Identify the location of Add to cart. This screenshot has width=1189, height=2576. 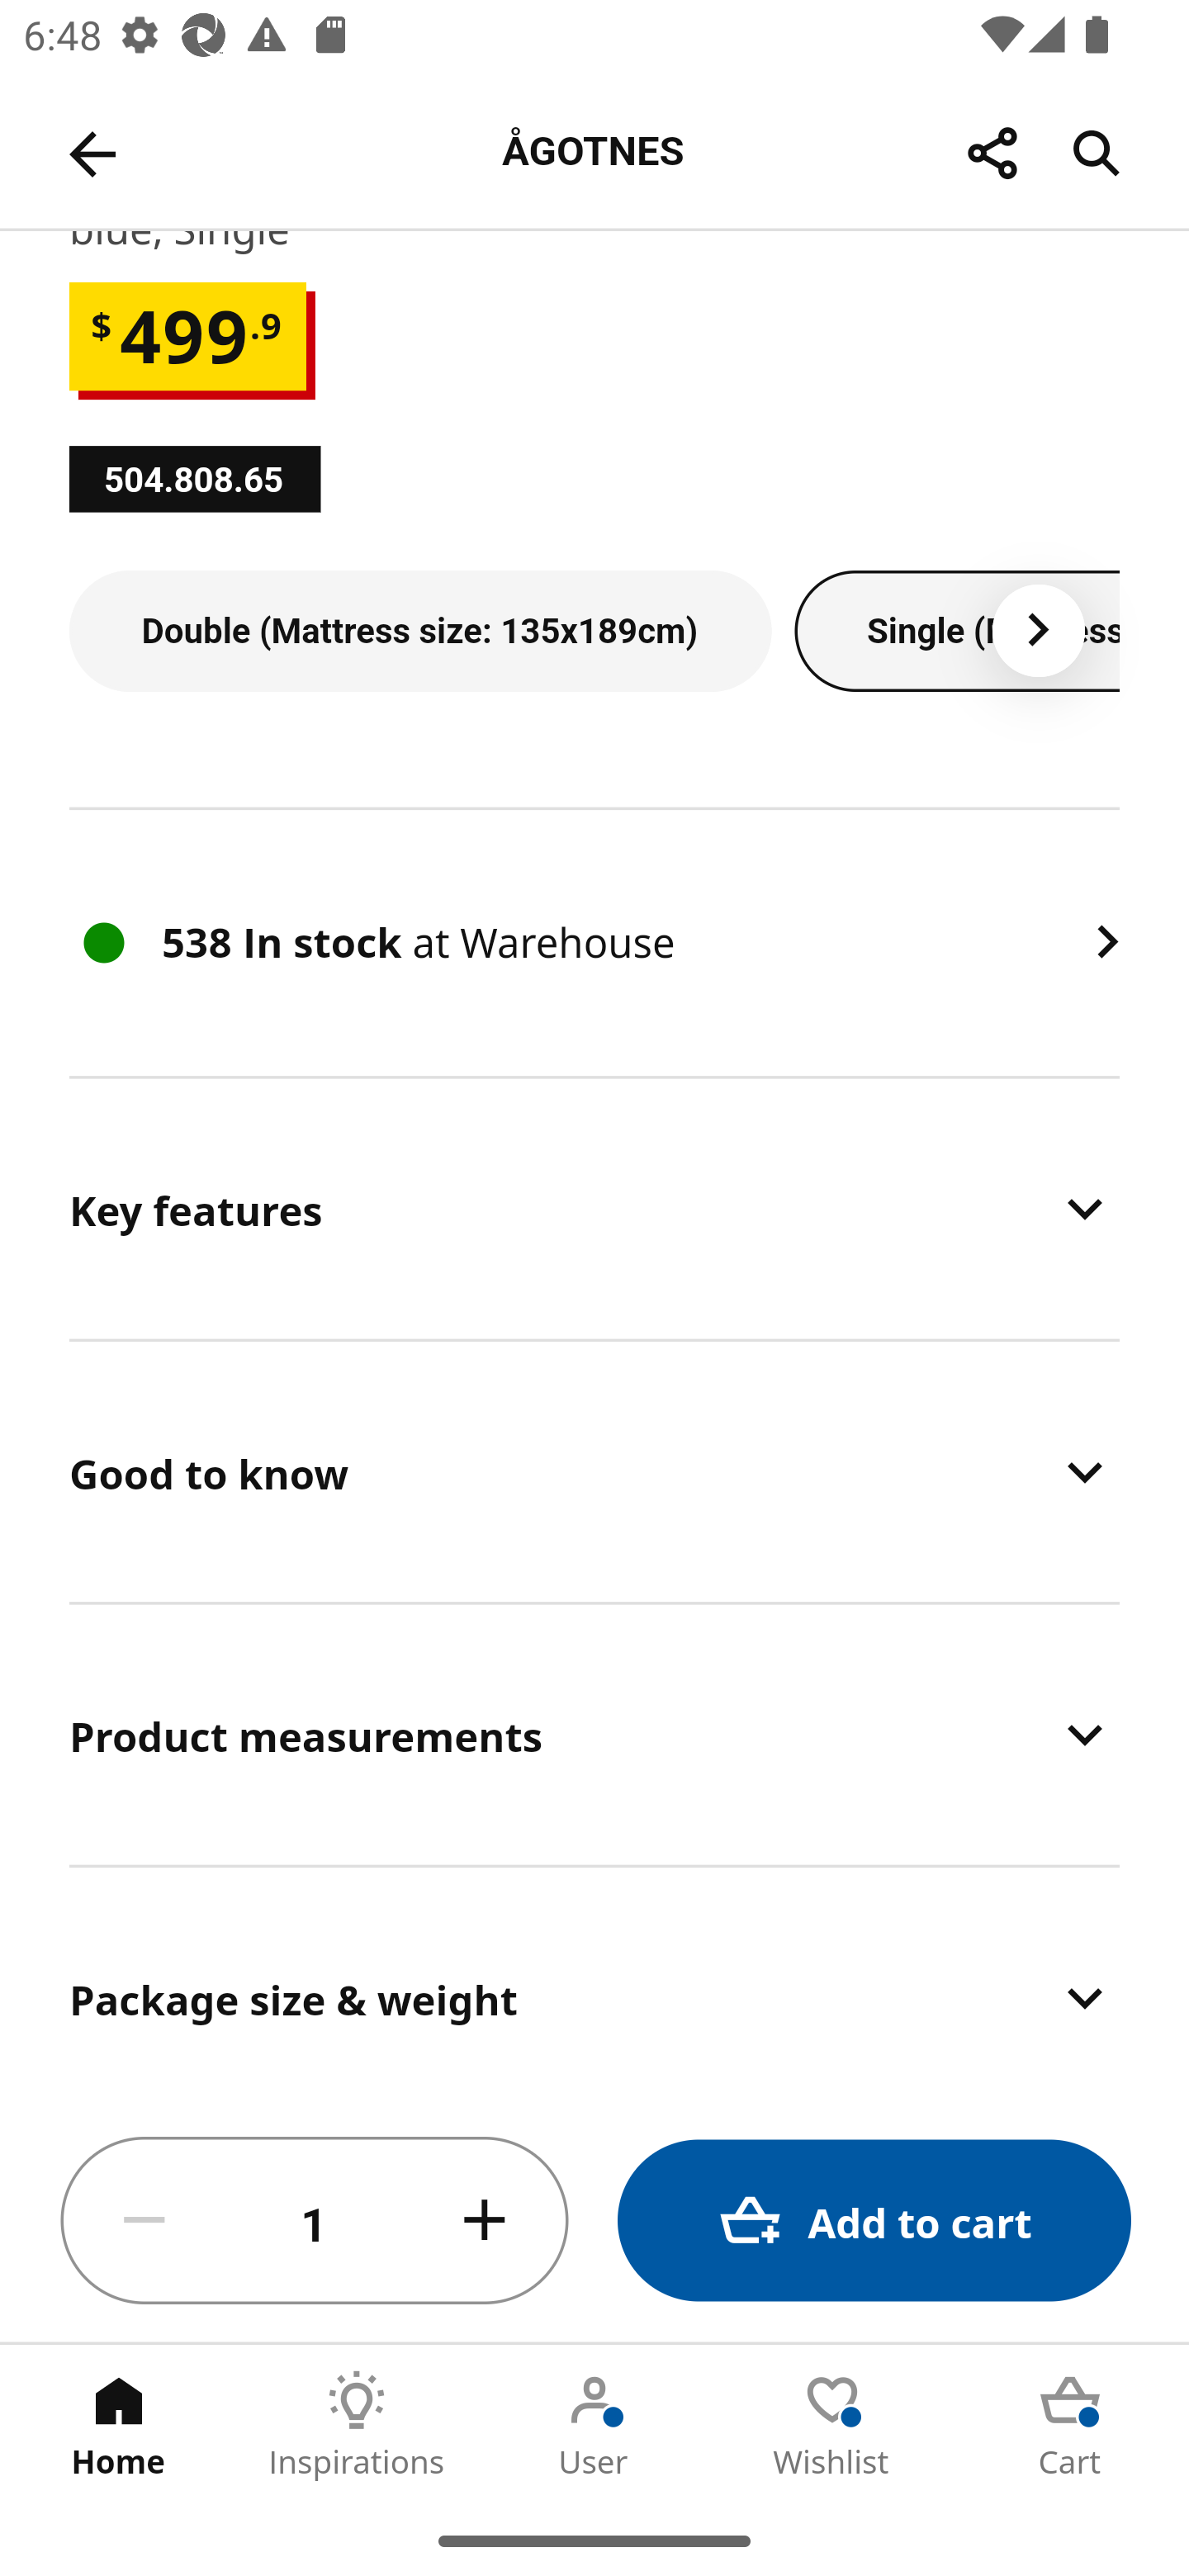
(874, 2221).